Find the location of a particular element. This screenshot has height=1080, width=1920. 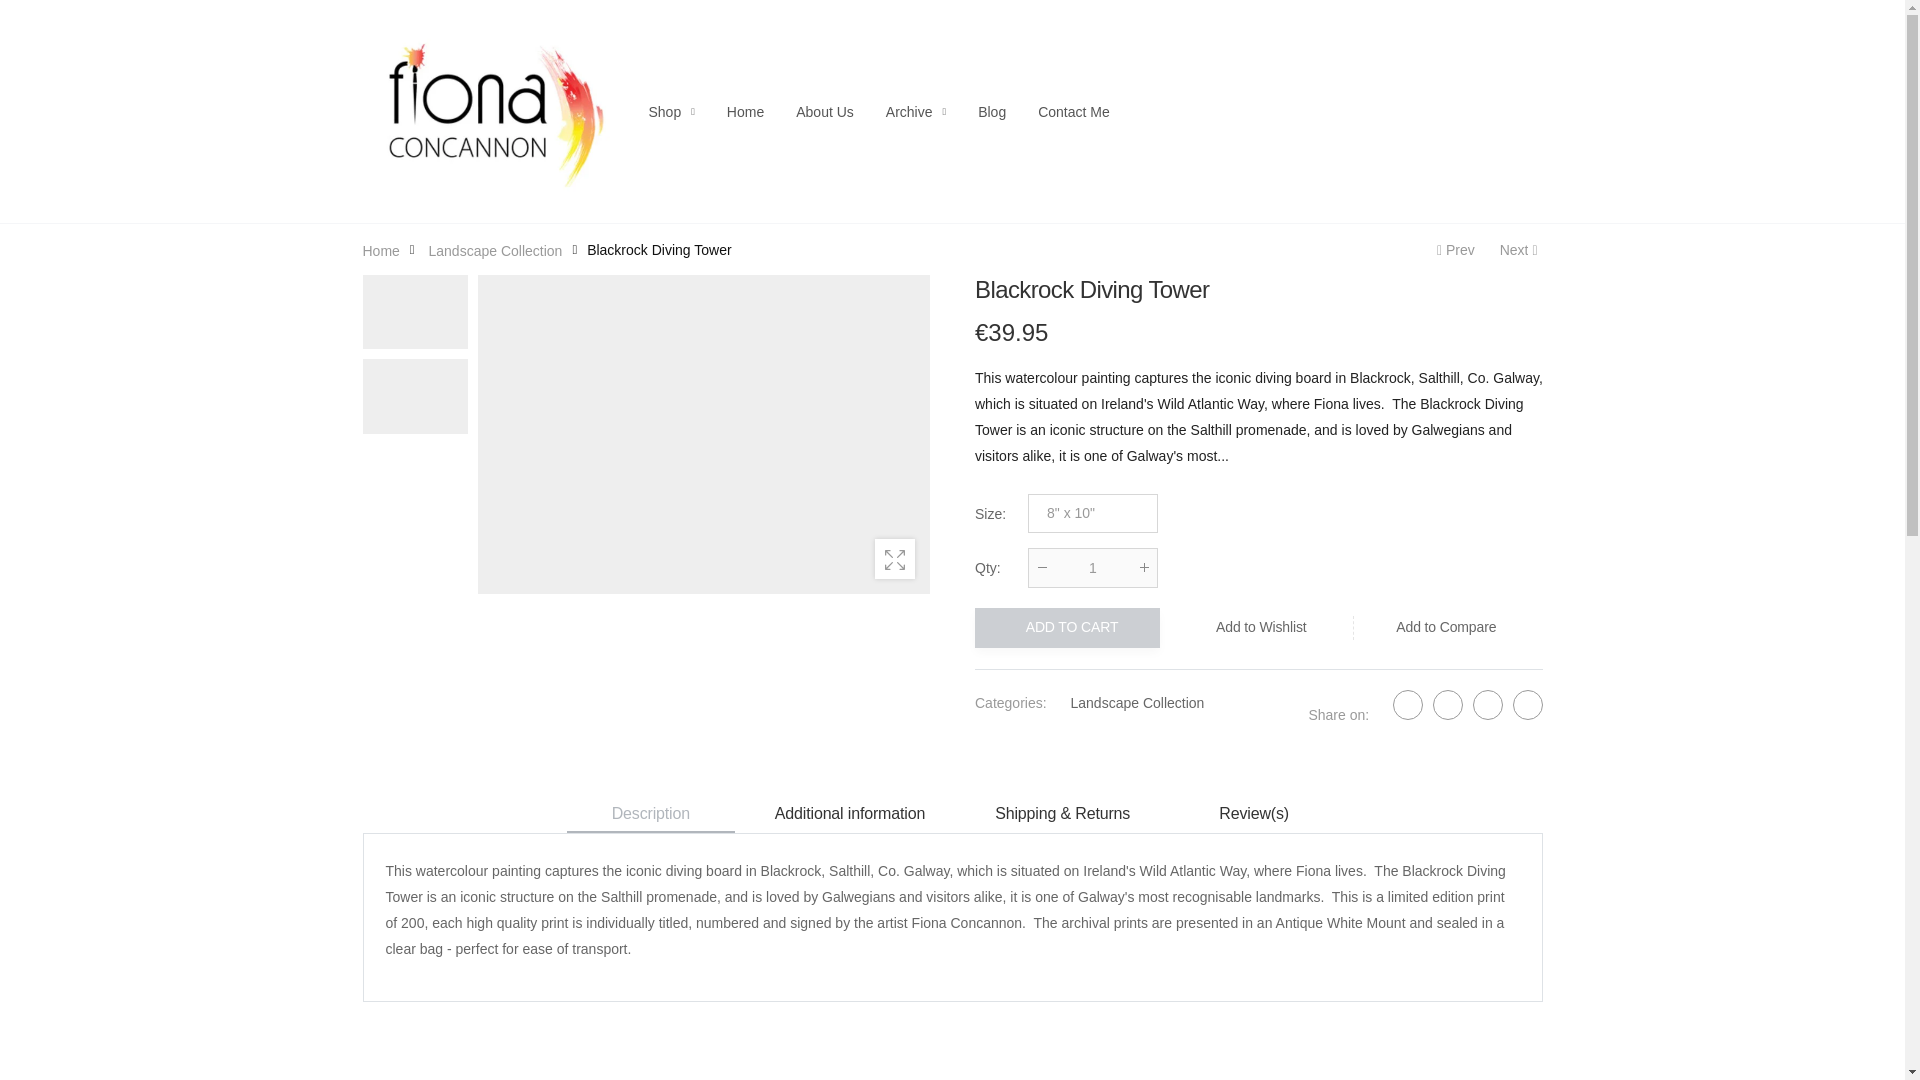

Boats moored in Cong is located at coordinates (1521, 250).